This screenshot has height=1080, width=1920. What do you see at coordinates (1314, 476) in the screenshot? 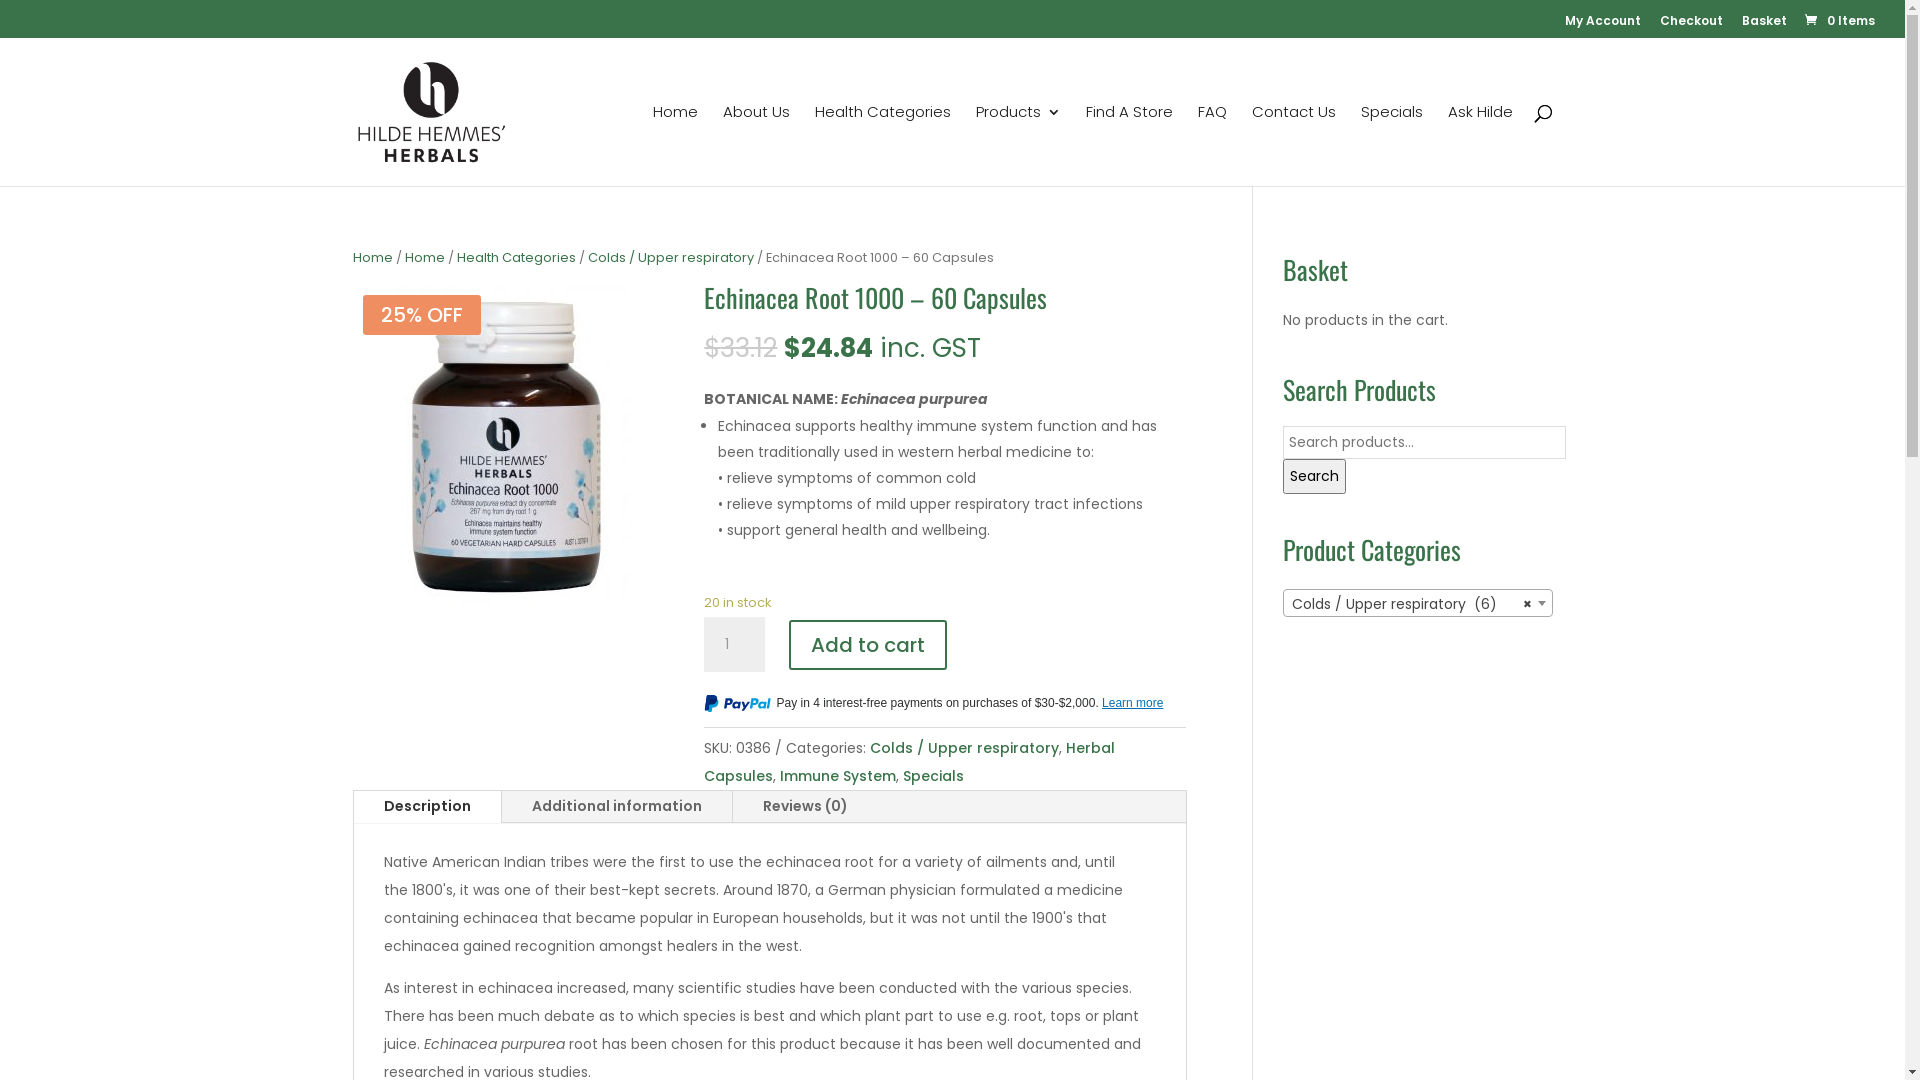
I see `Search` at bounding box center [1314, 476].